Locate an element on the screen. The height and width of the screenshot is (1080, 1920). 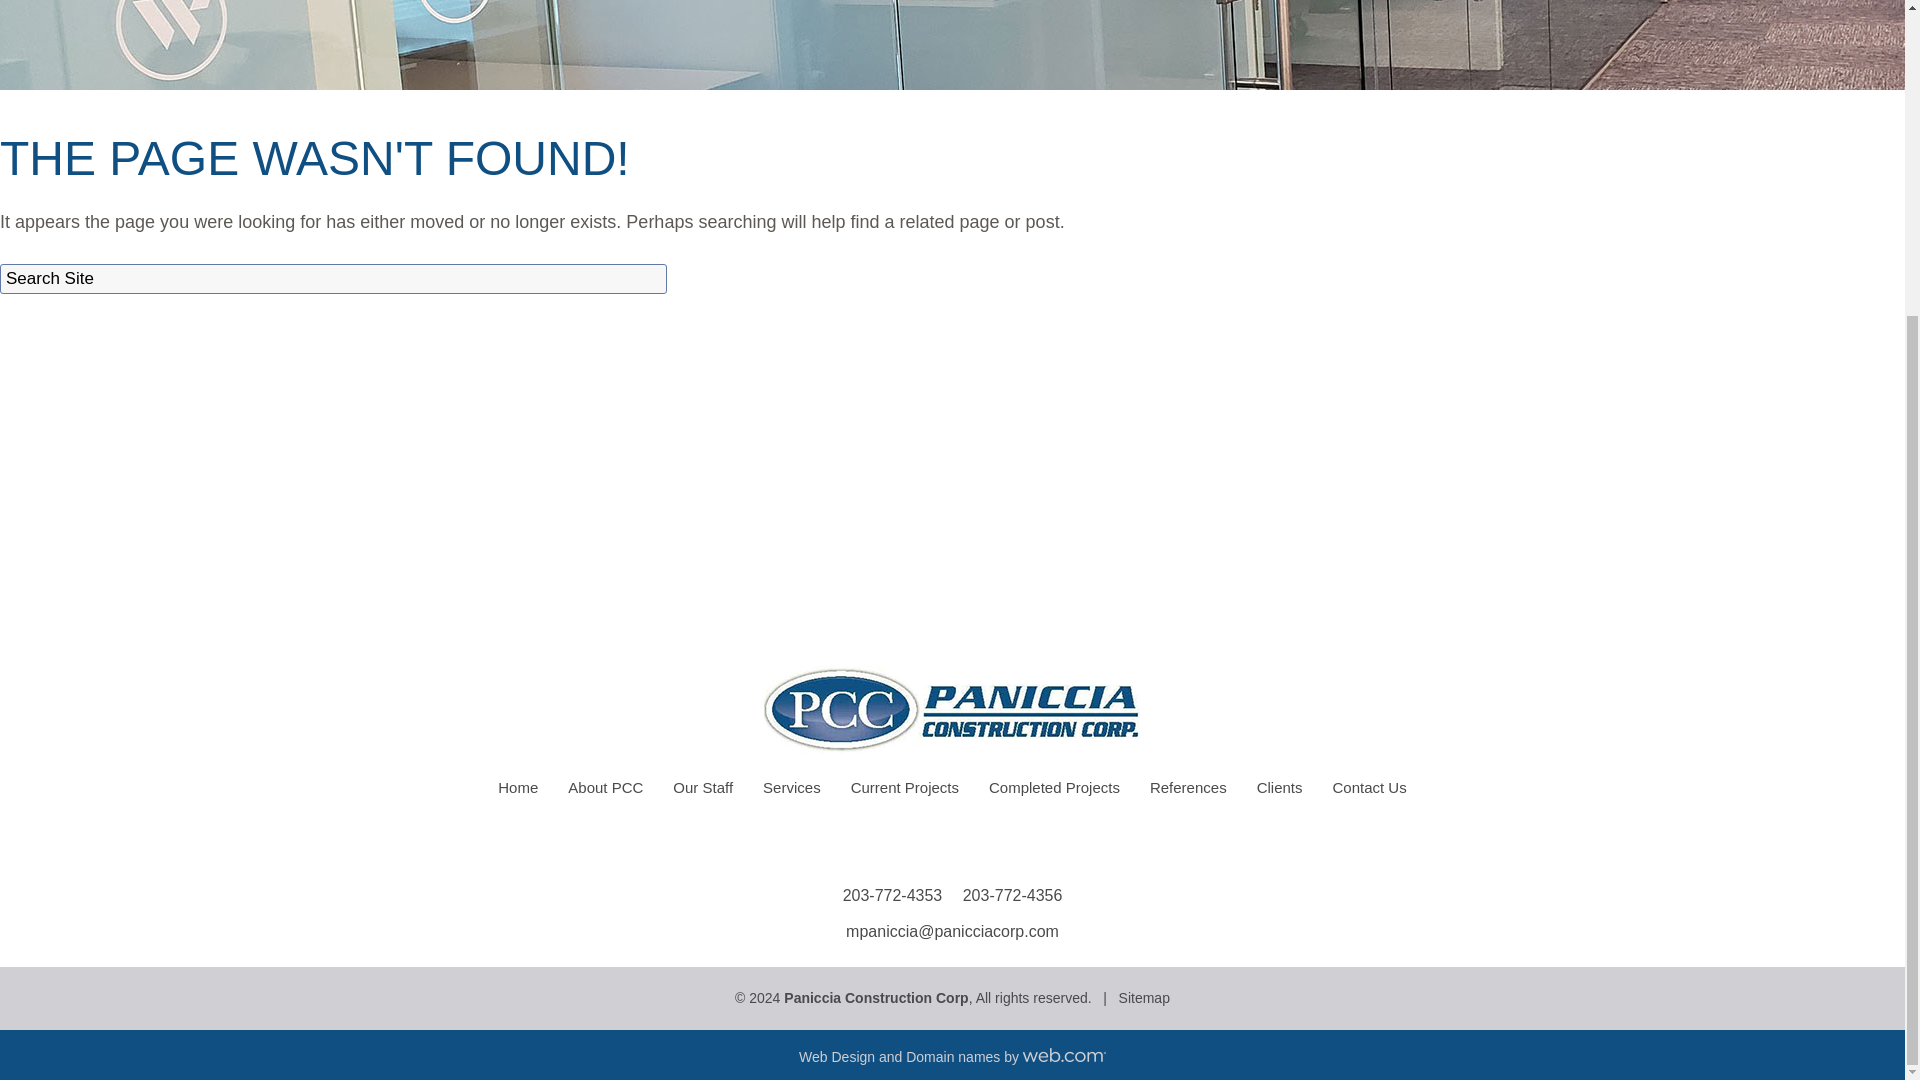
203-772-4353 is located at coordinates (892, 894).